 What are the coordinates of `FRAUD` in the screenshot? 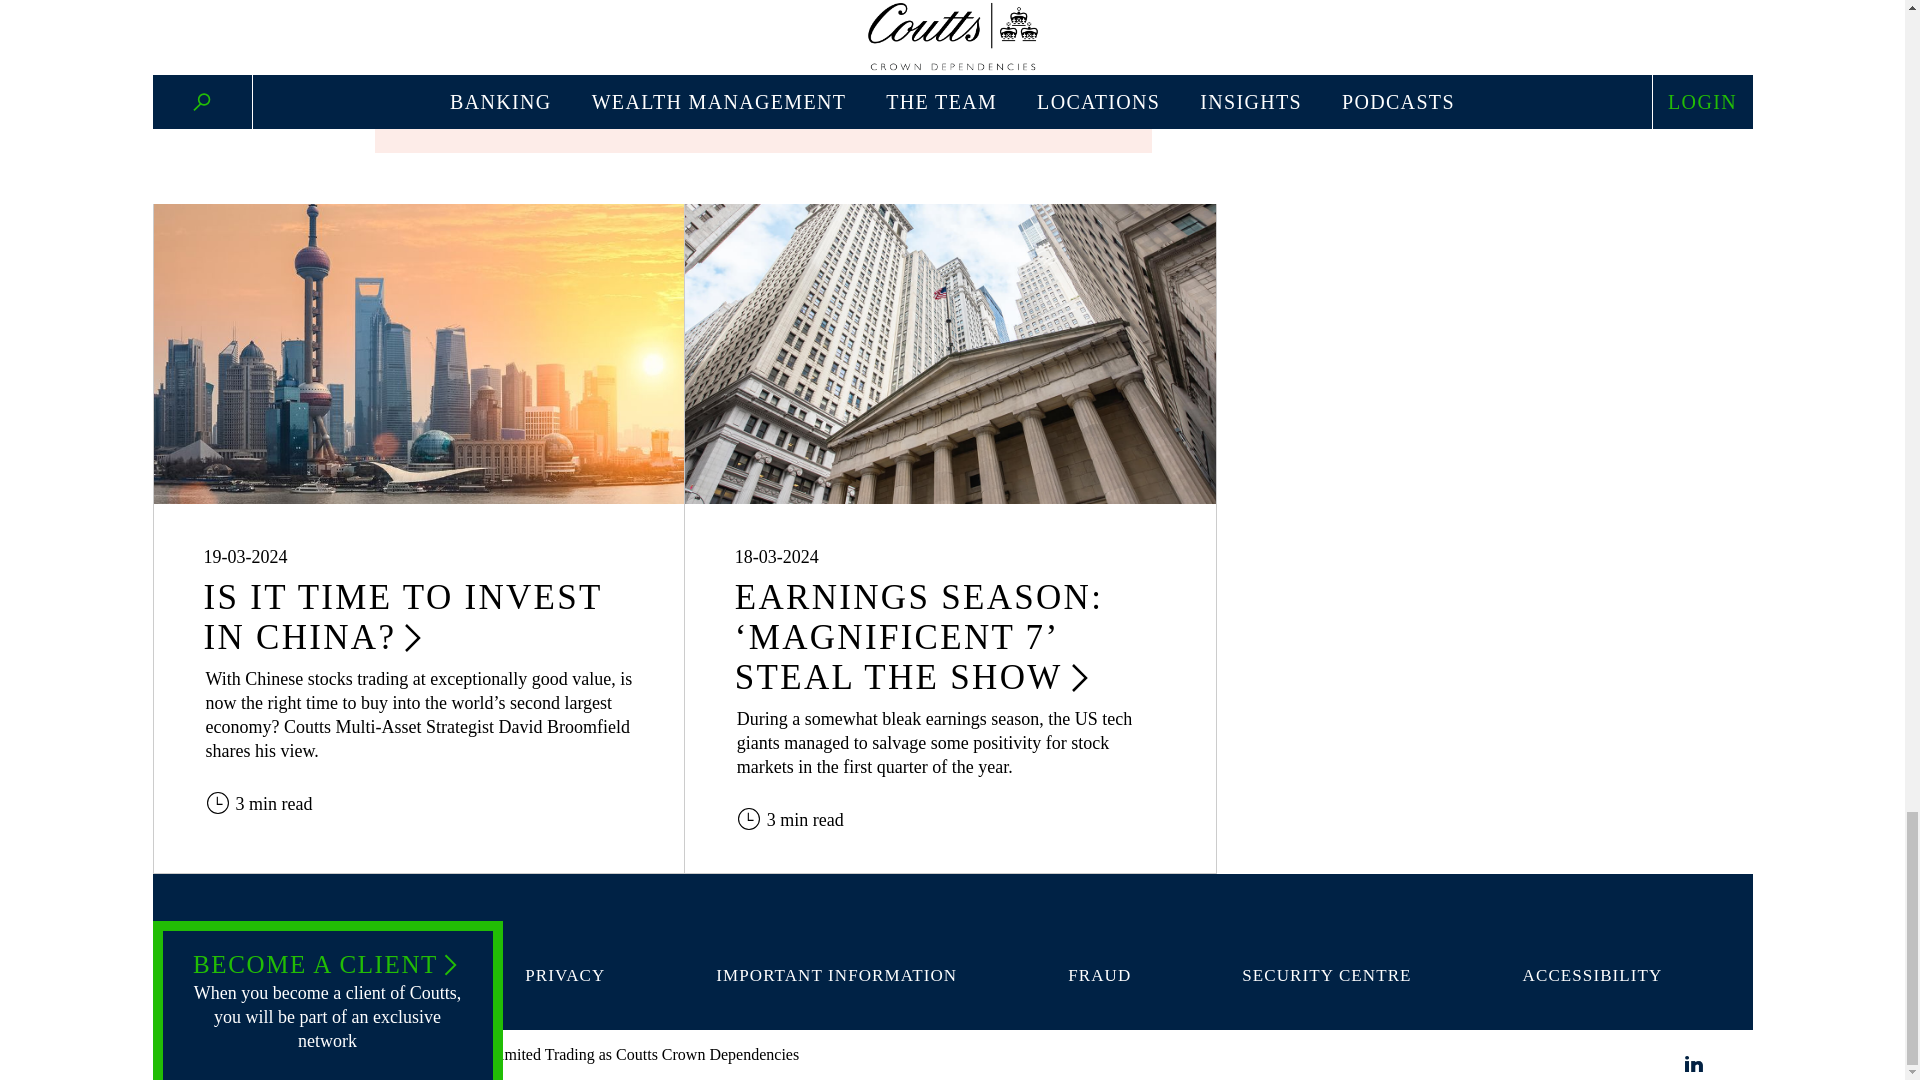 It's located at (1098, 976).